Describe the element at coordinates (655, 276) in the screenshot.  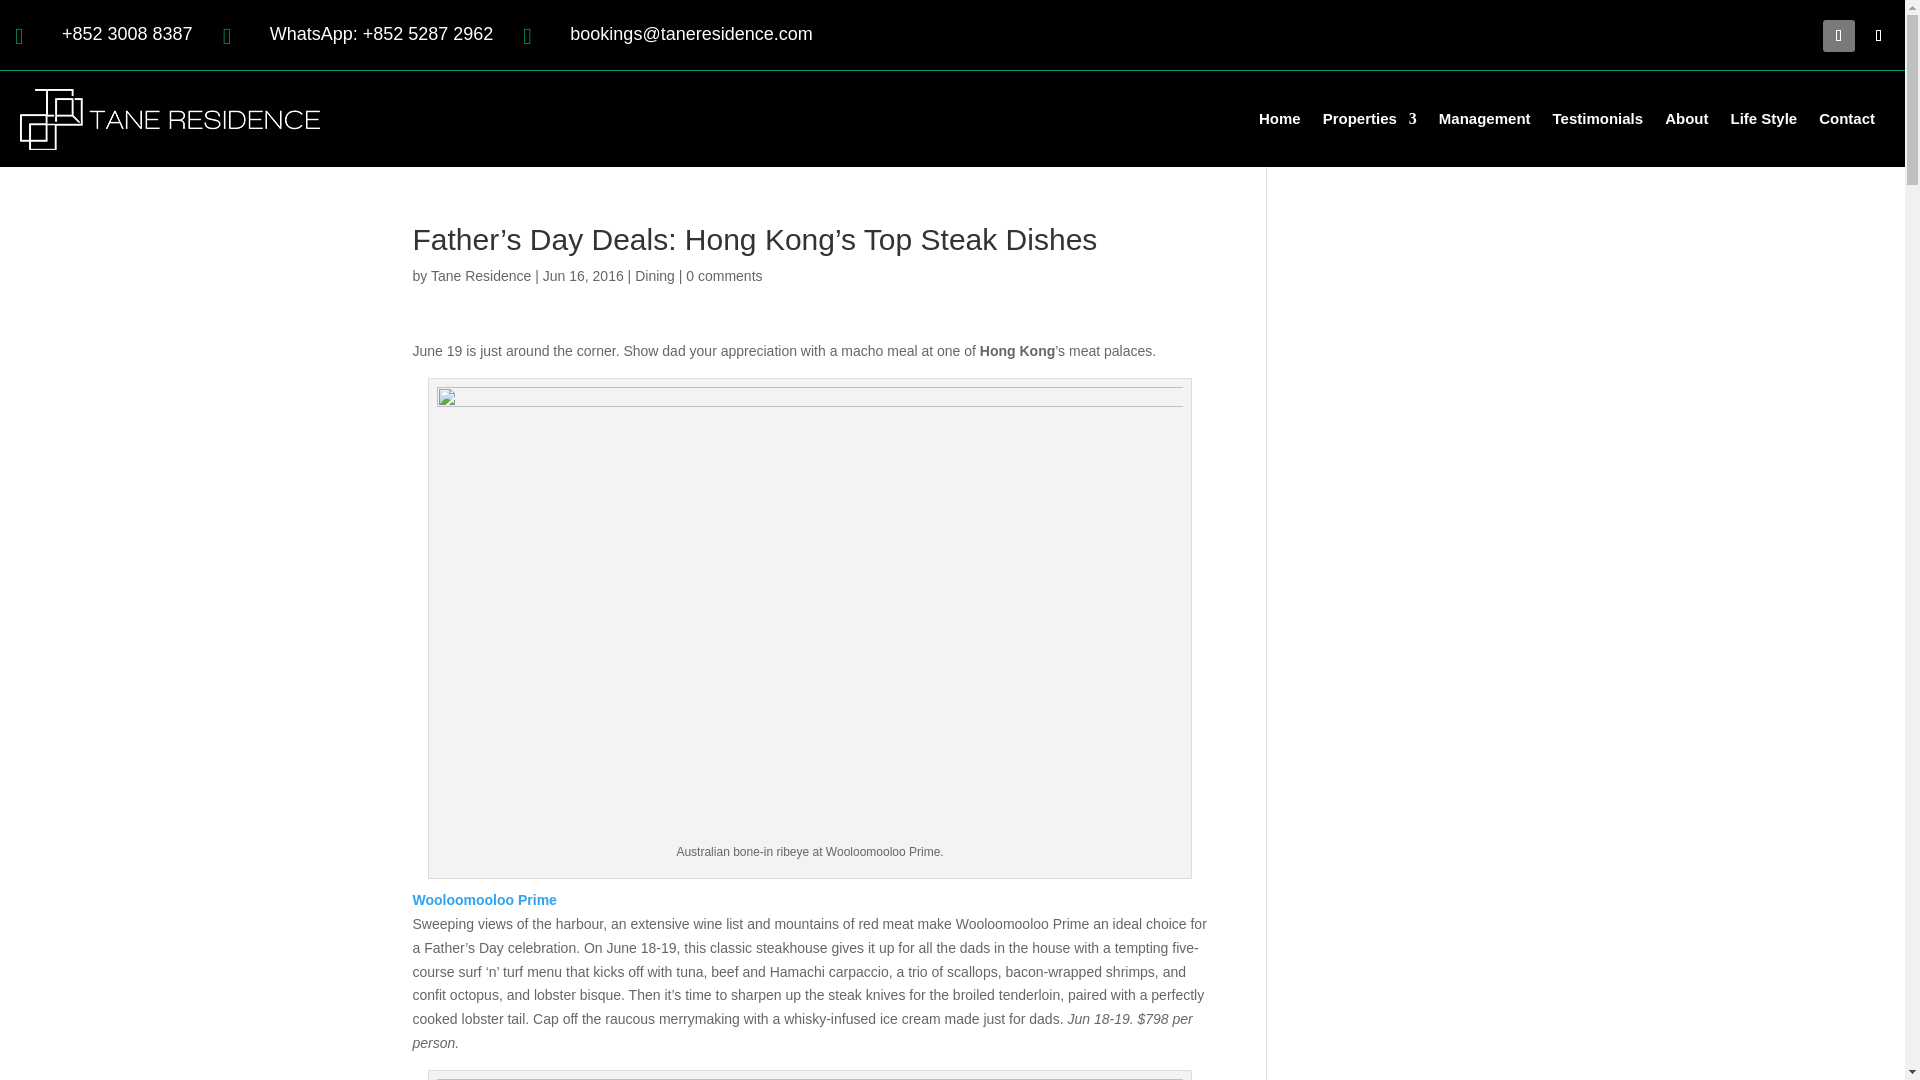
I see `Dining` at that location.